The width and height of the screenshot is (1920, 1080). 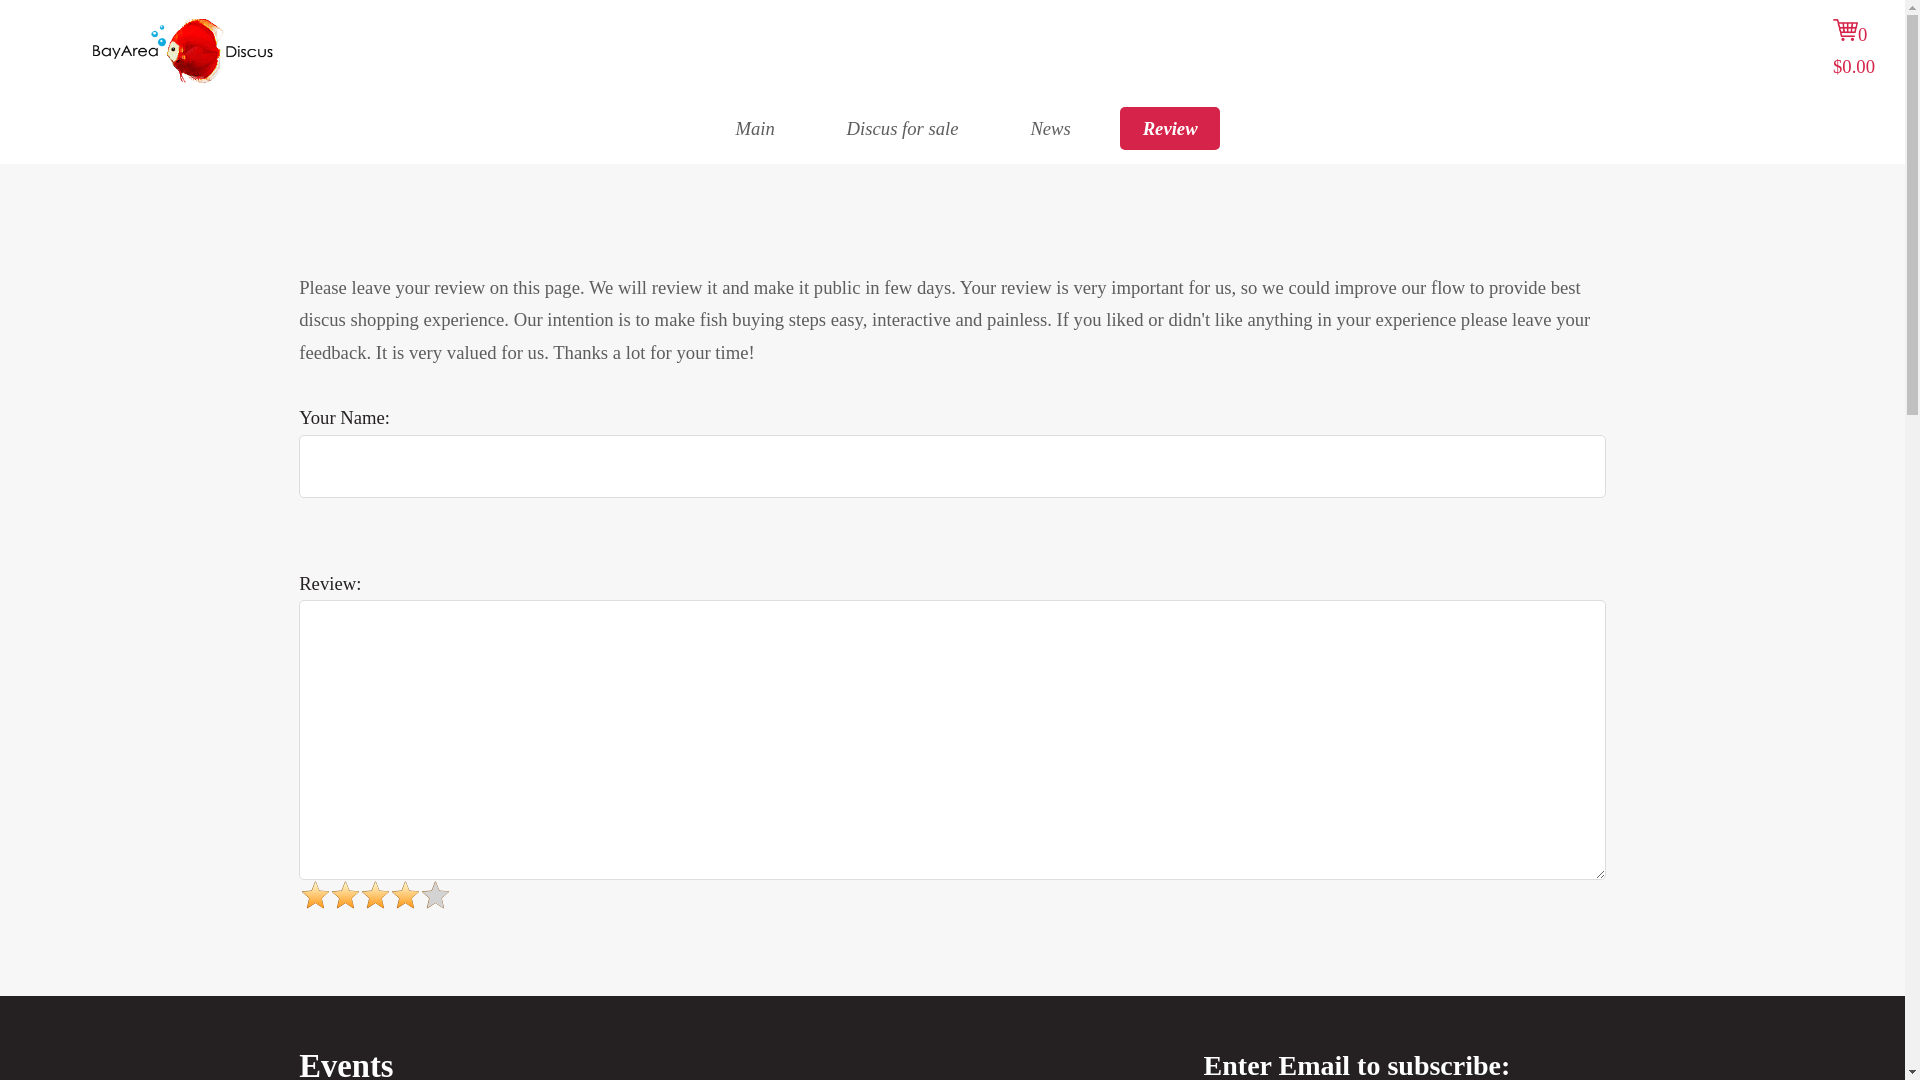 What do you see at coordinates (1050, 128) in the screenshot?
I see `News` at bounding box center [1050, 128].